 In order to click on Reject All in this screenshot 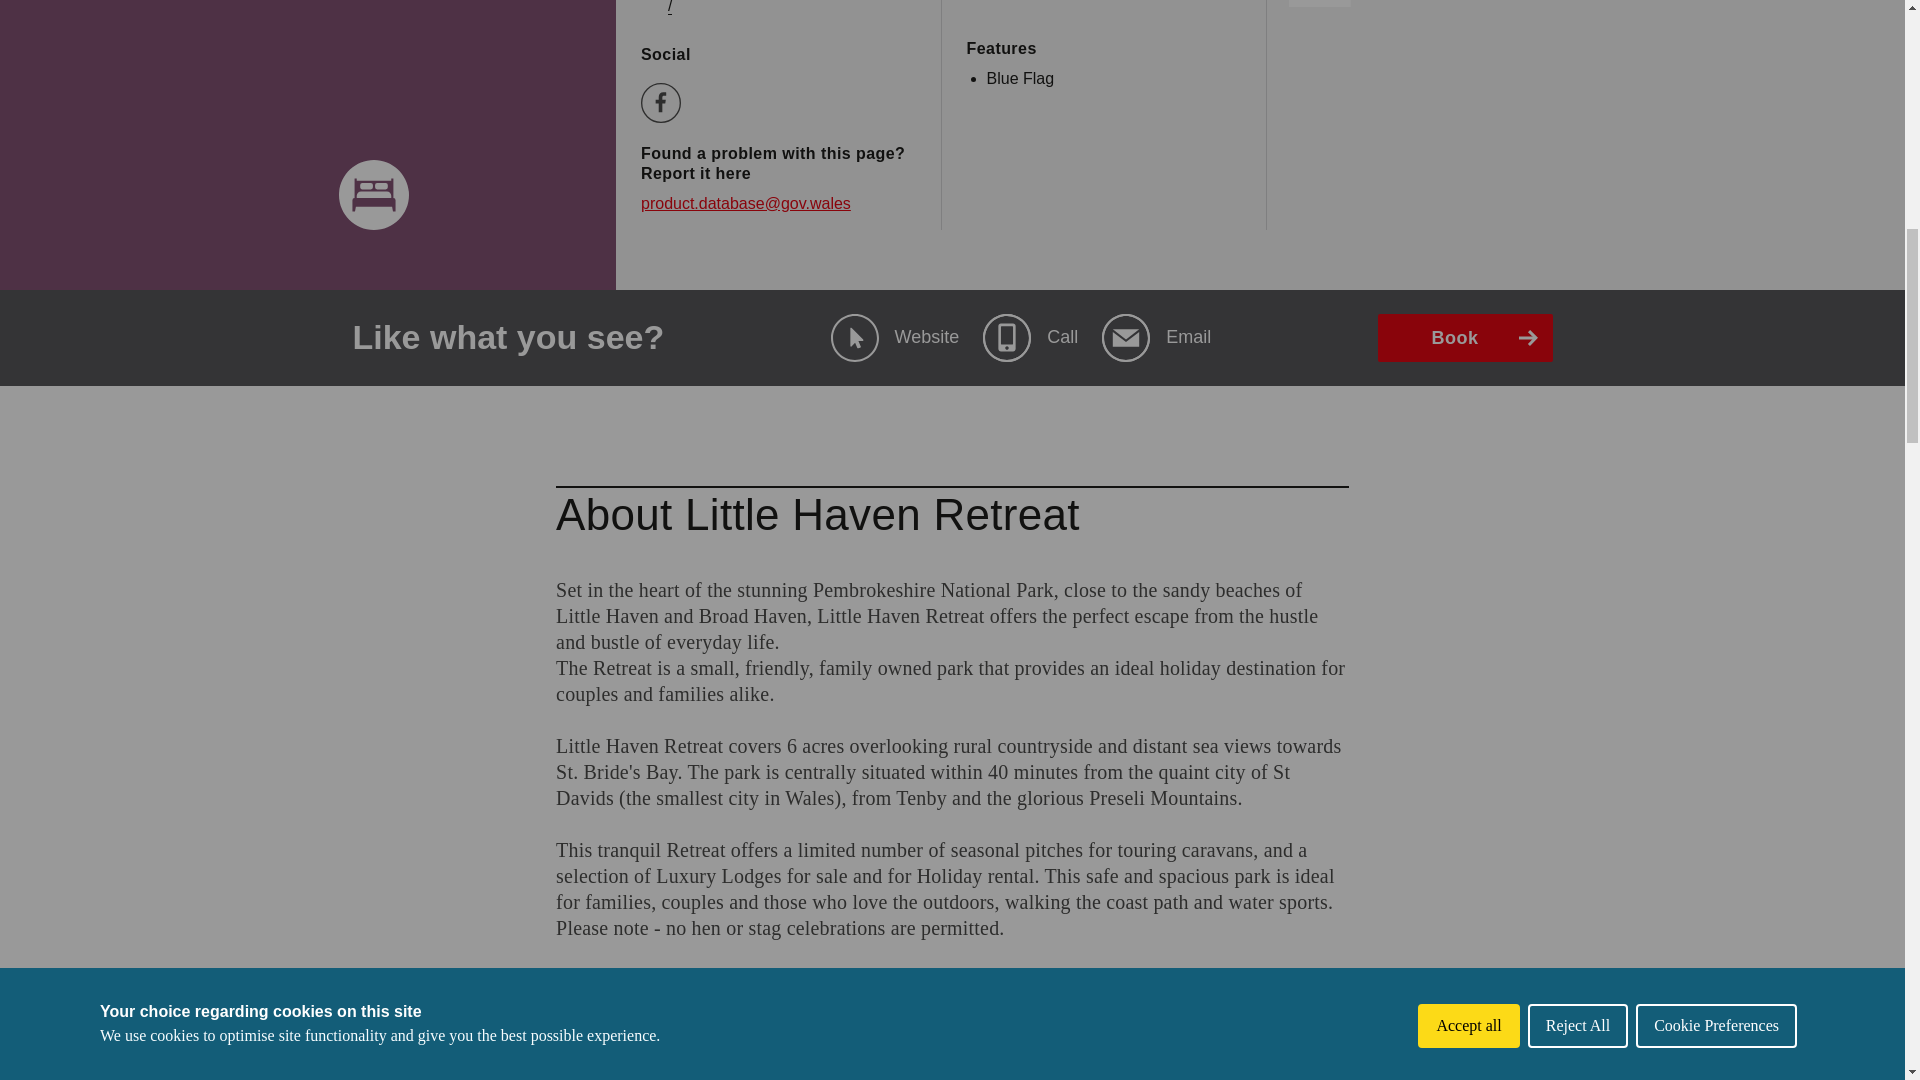, I will do `click(1578, 23)`.